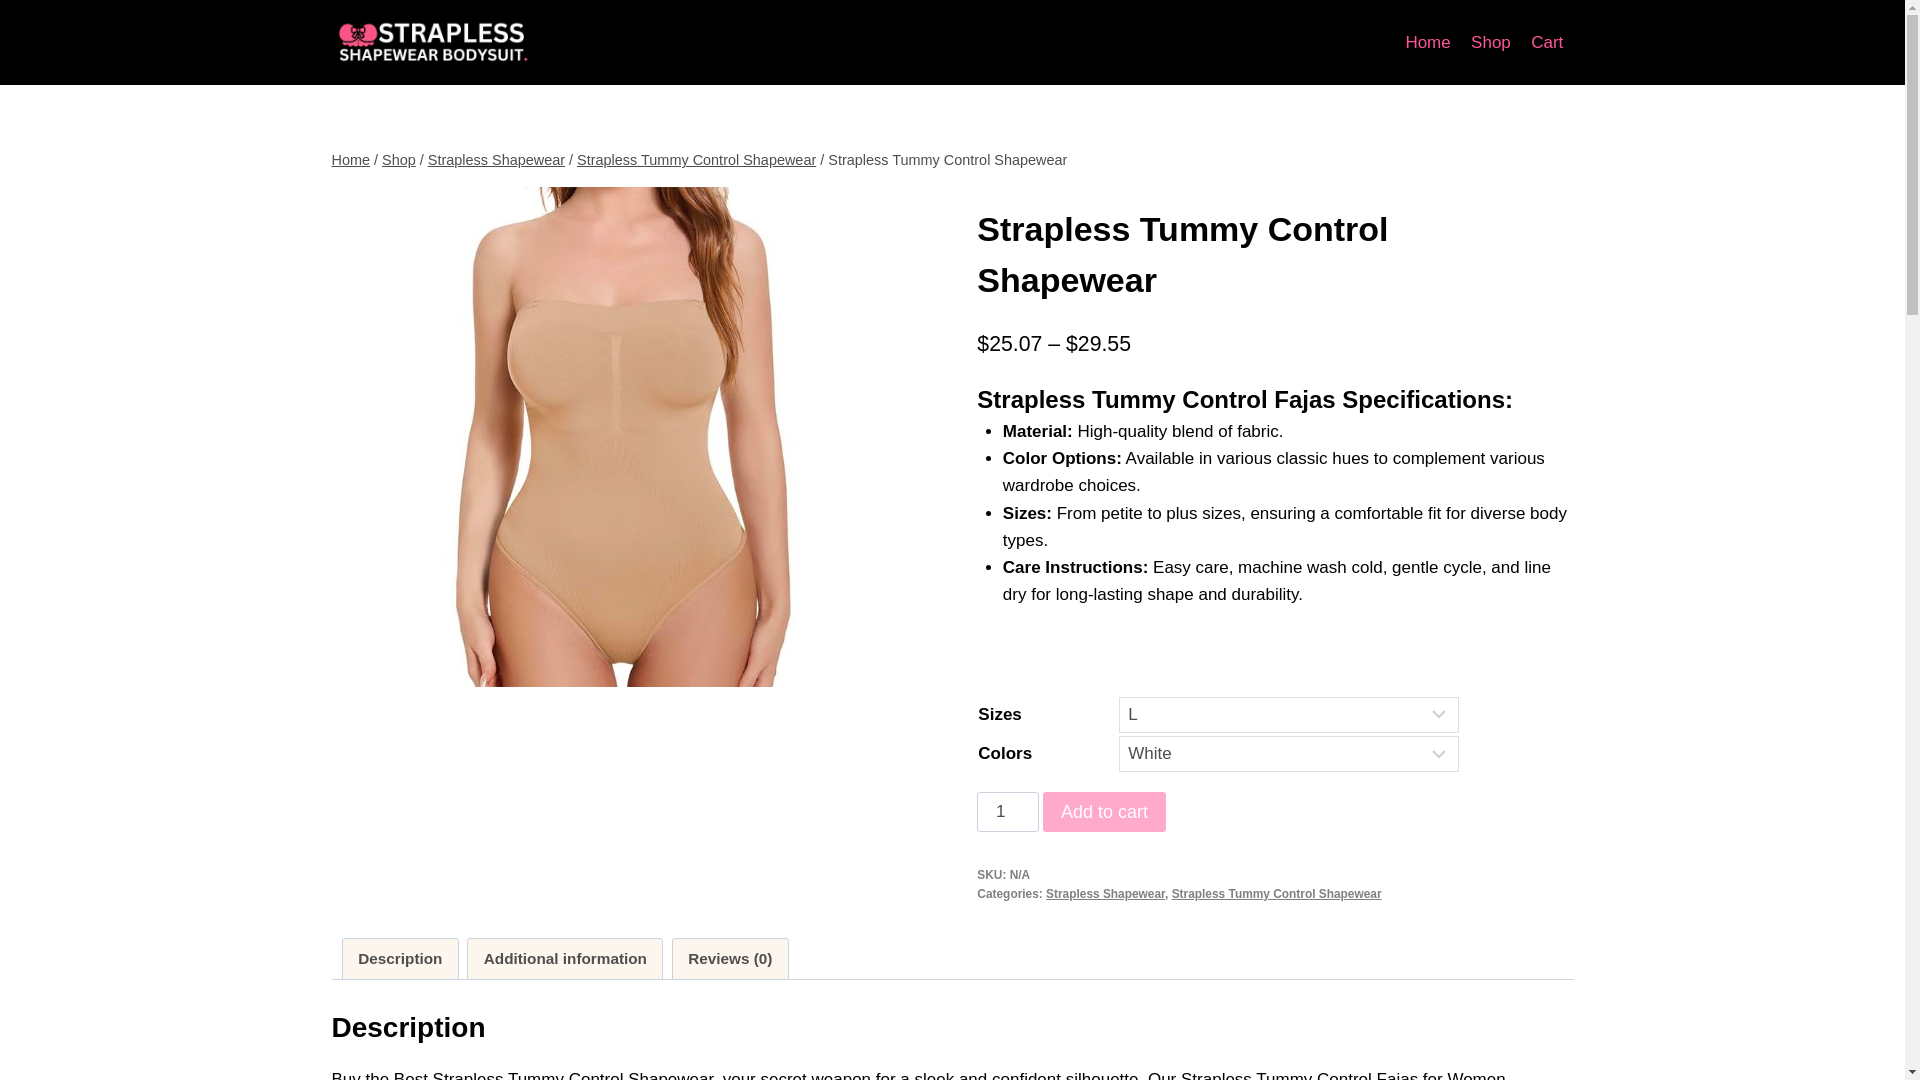 This screenshot has height=1080, width=1920. What do you see at coordinates (696, 160) in the screenshot?
I see `Strapless Tummy Control Shapewear` at bounding box center [696, 160].